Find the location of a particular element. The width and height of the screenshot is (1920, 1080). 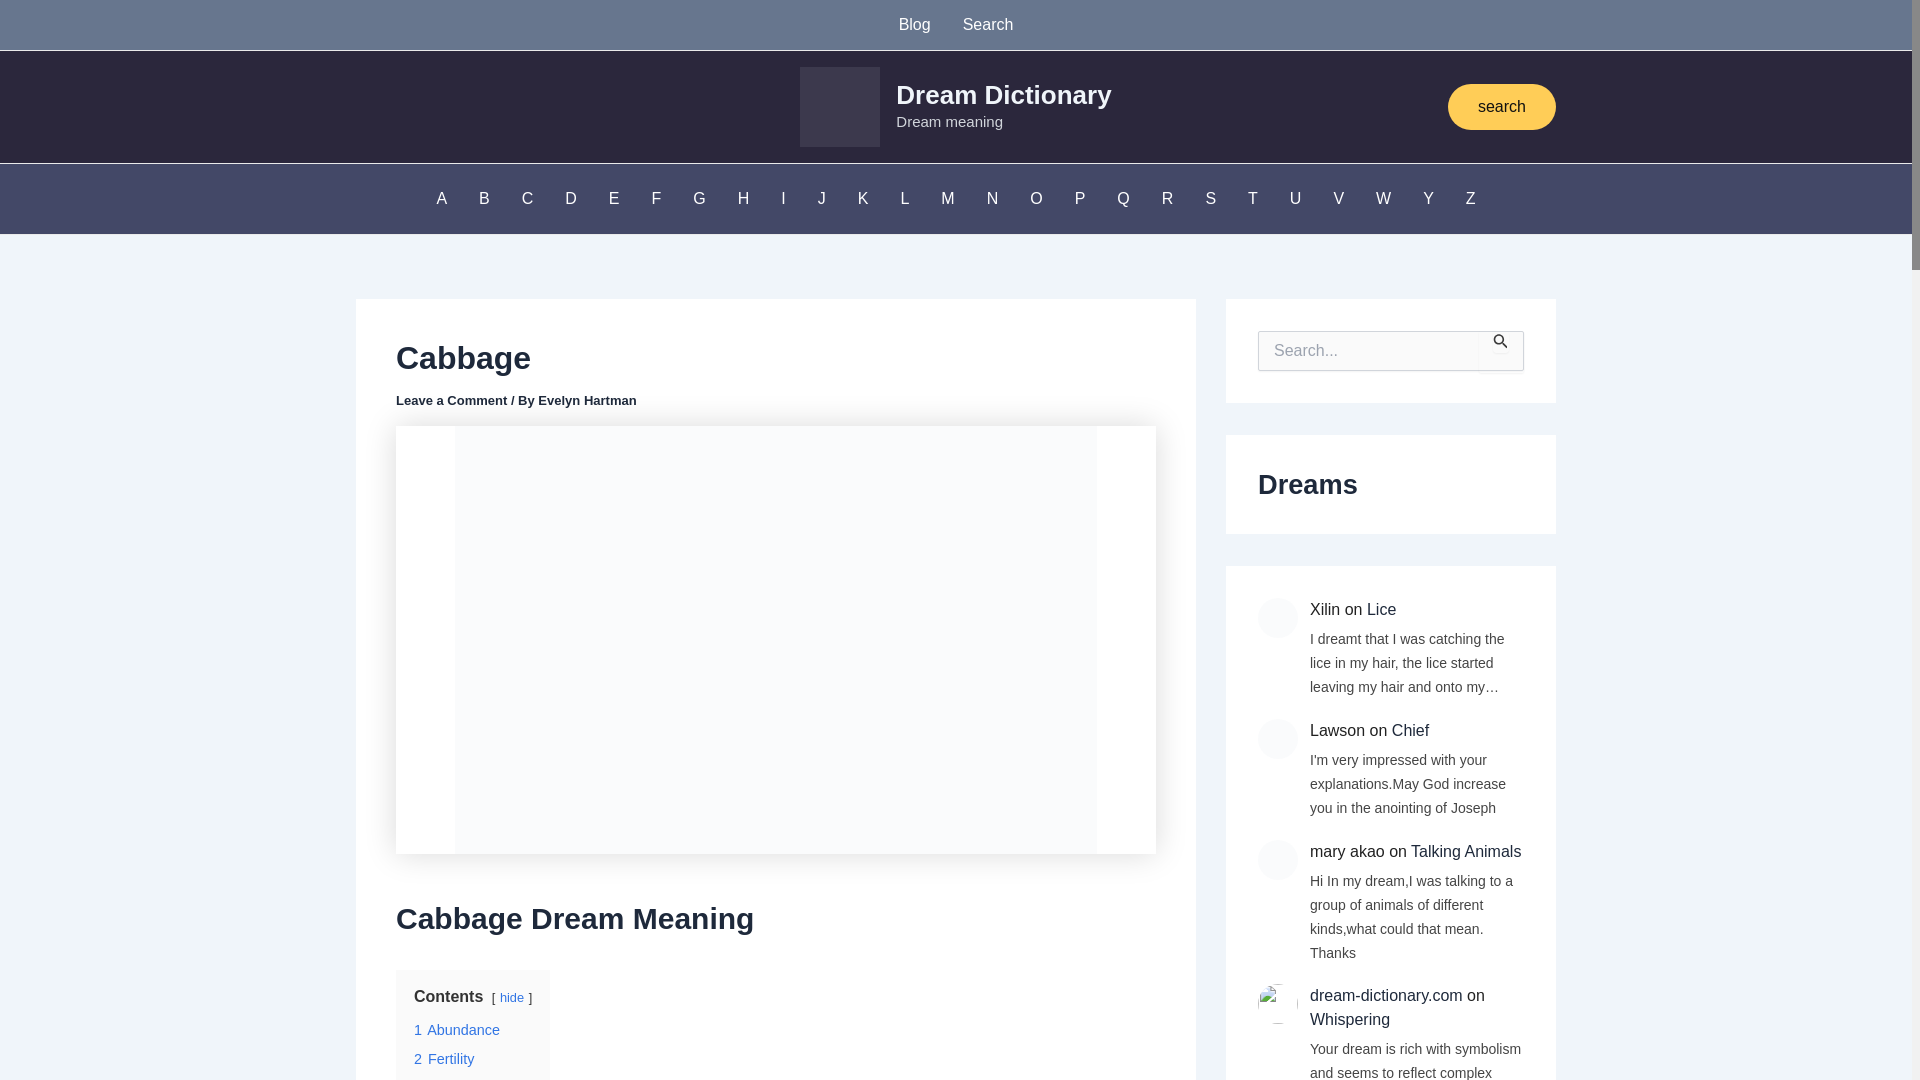

Blog is located at coordinates (914, 24).